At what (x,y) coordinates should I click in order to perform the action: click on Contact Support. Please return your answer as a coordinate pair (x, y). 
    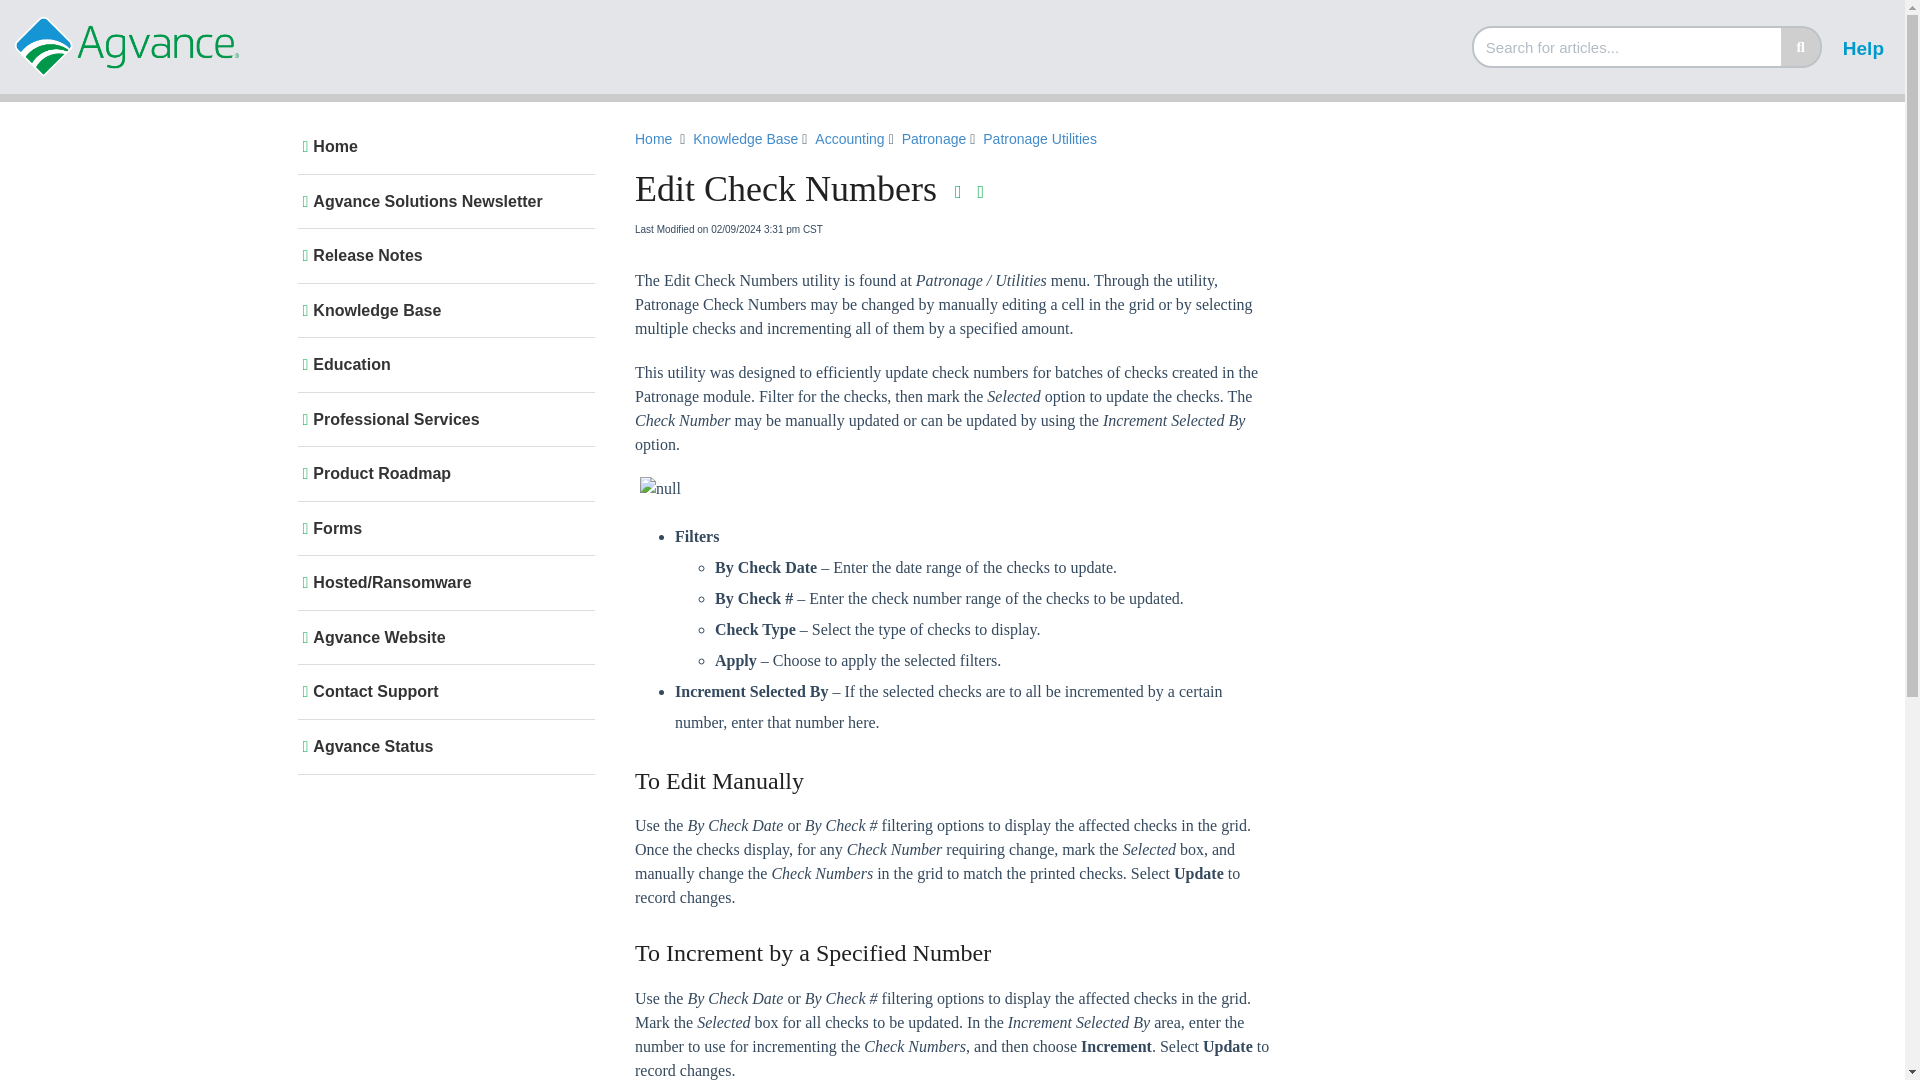
    Looking at the image, I should click on (442, 692).